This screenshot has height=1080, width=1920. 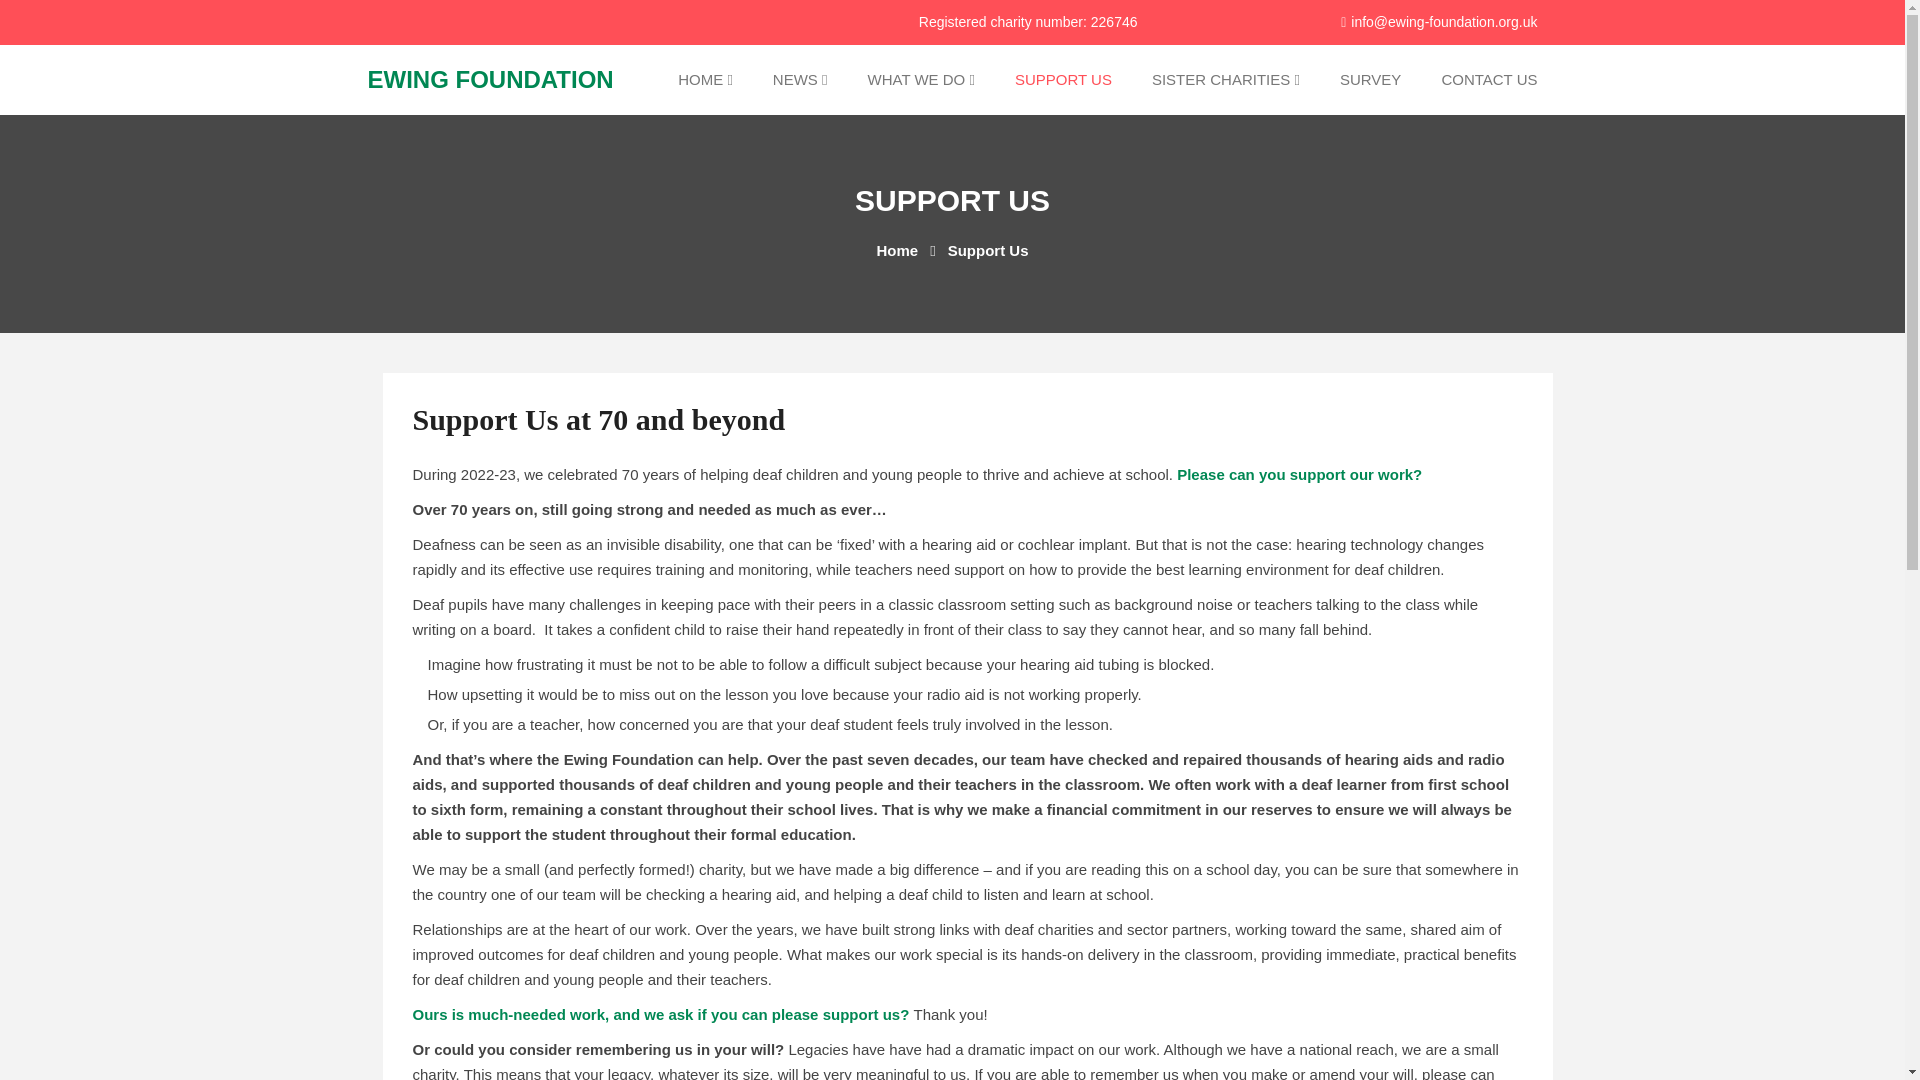 I want to click on What We Do, so click(x=921, y=80).